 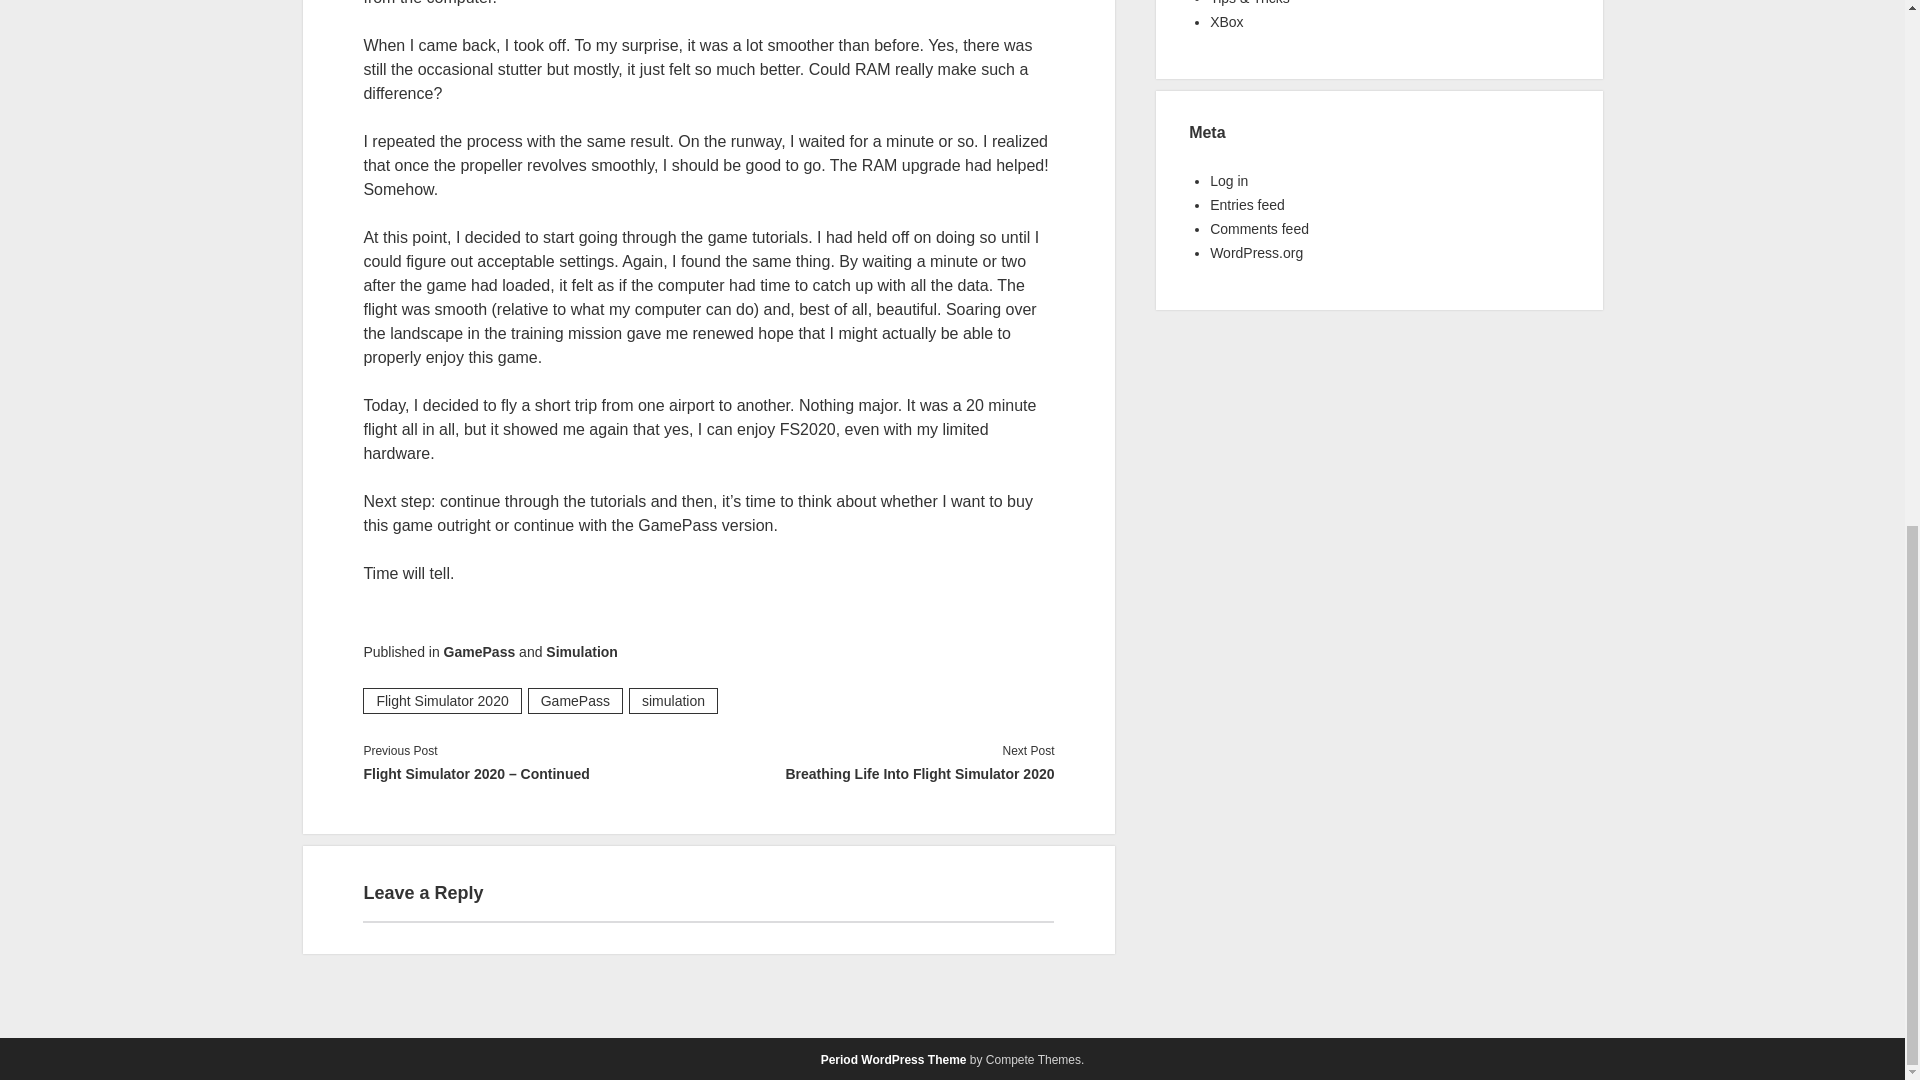 I want to click on View all posts tagged simulation, so click(x=674, y=700).